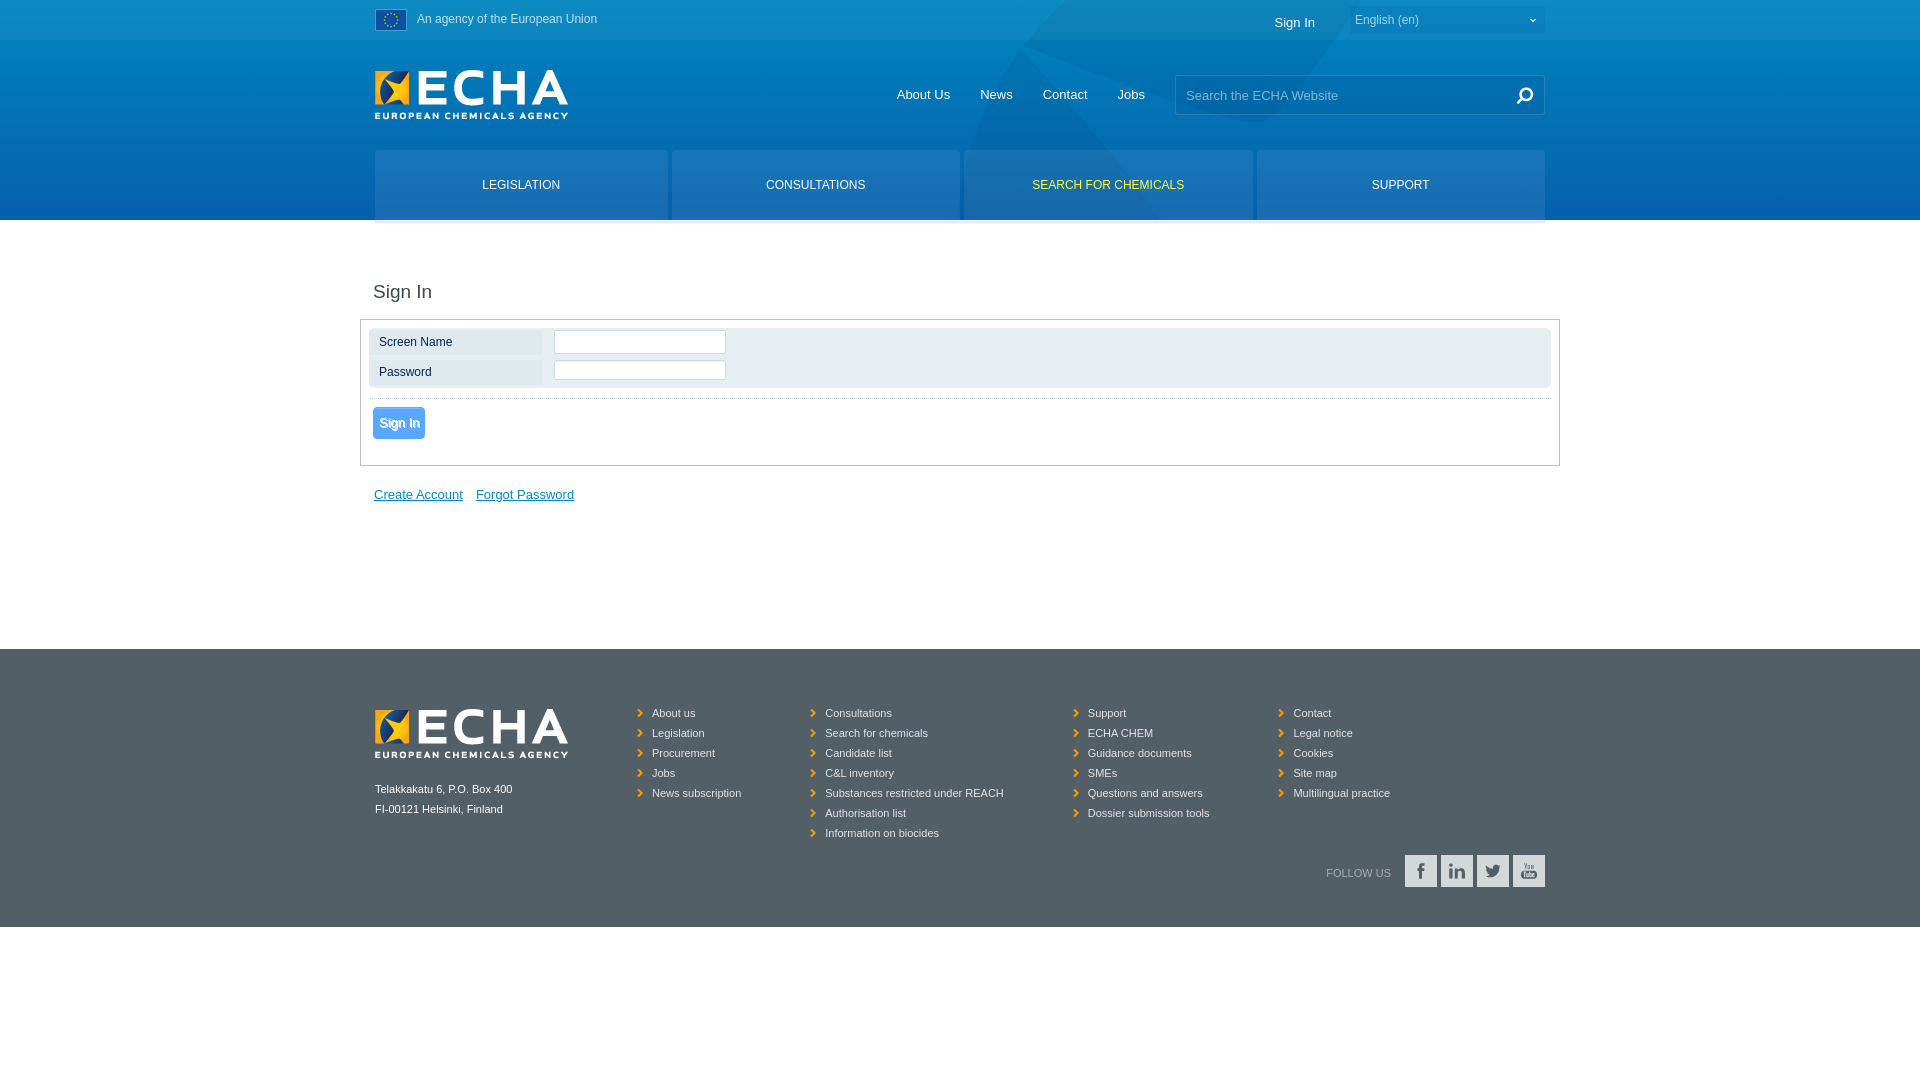 Image resolution: width=1920 pixels, height=1080 pixels. What do you see at coordinates (1524, 94) in the screenshot?
I see `Search` at bounding box center [1524, 94].